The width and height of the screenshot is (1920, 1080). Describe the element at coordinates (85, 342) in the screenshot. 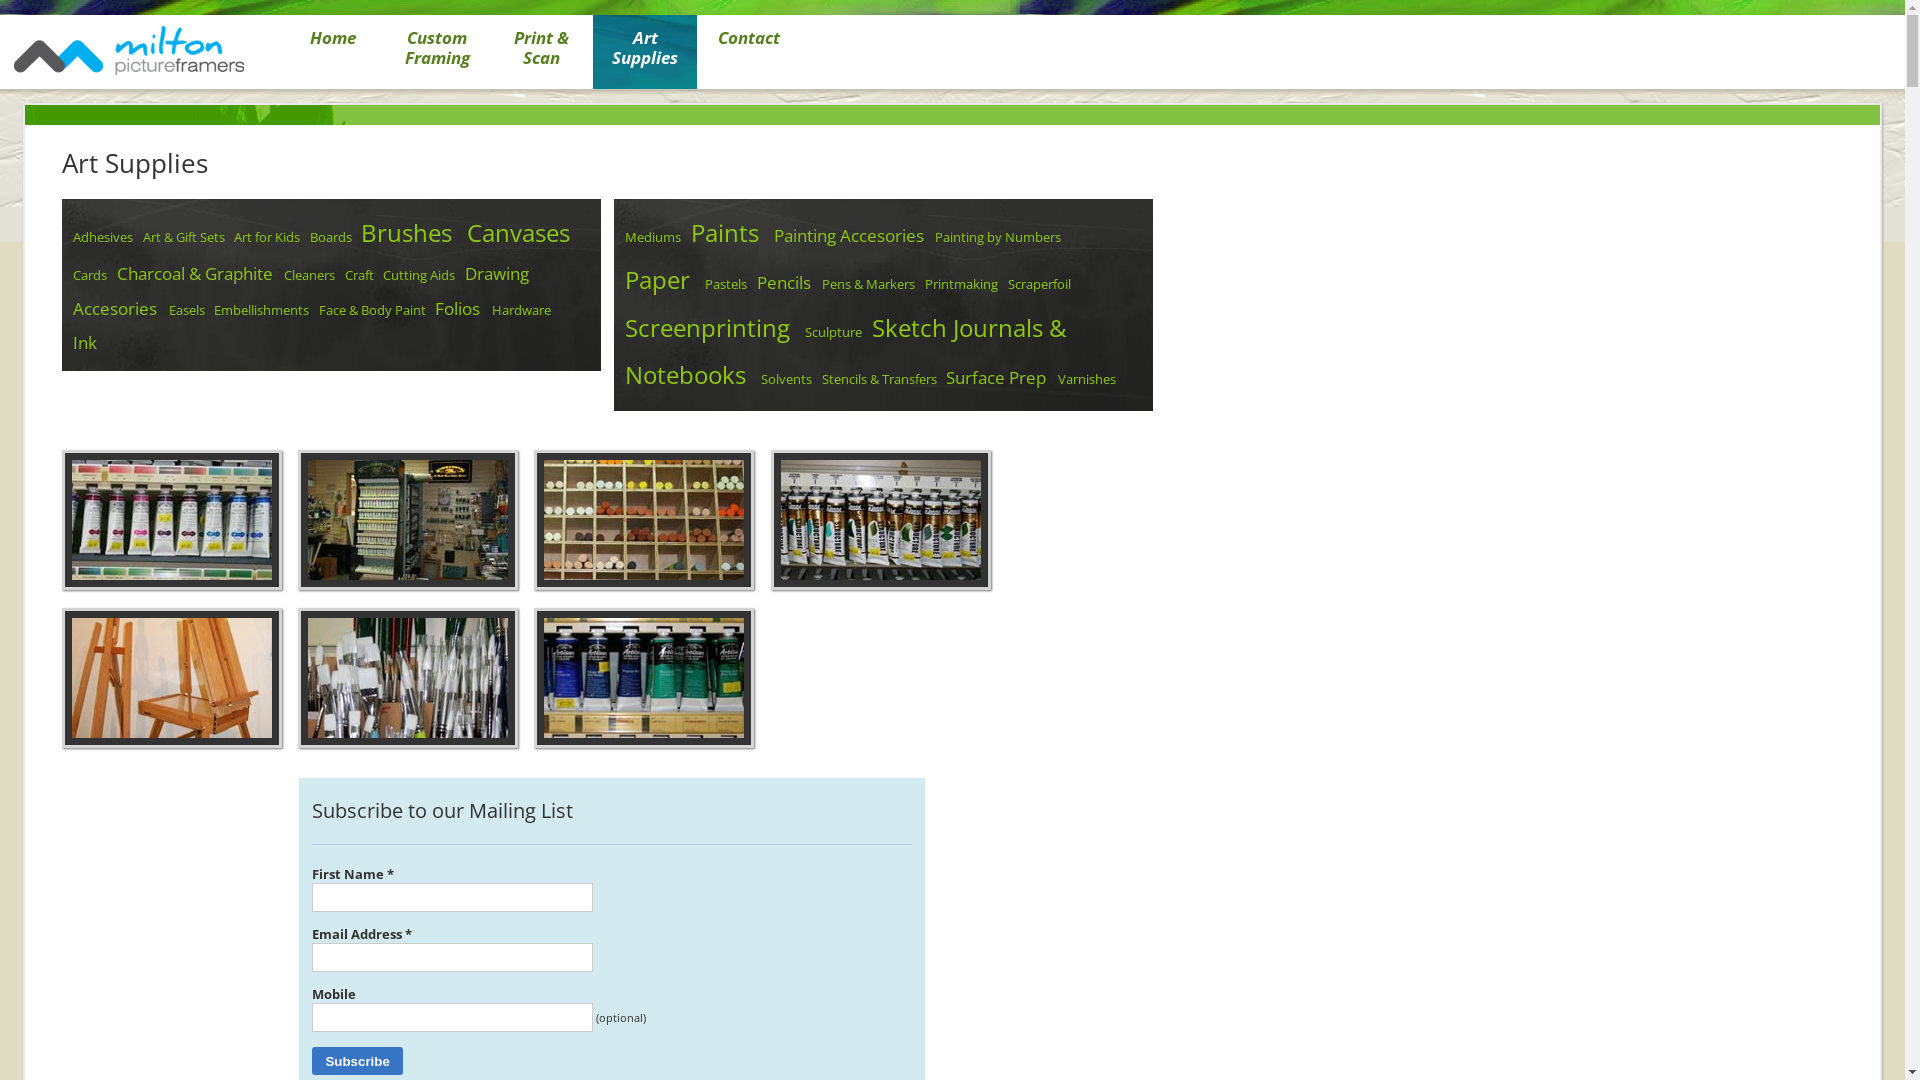

I see `Ink` at that location.